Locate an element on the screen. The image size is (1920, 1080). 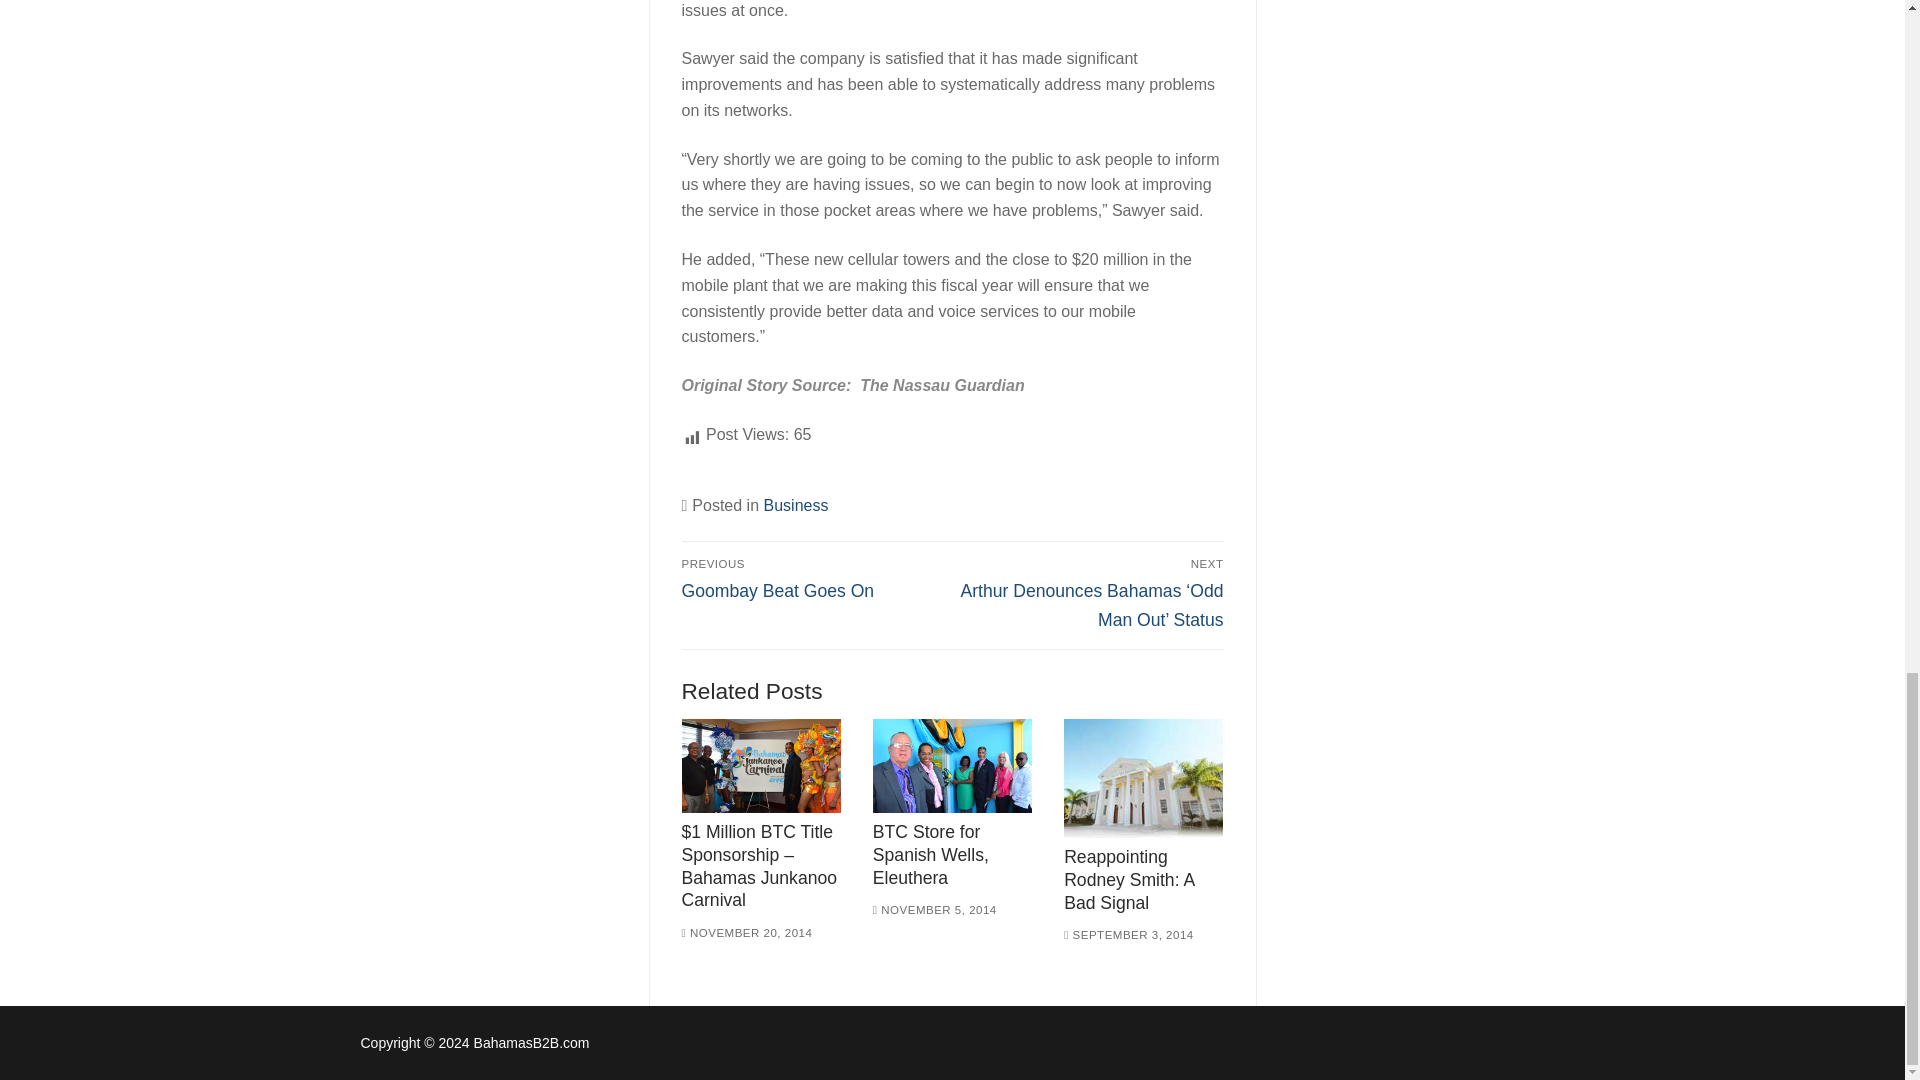
Business is located at coordinates (930, 854).